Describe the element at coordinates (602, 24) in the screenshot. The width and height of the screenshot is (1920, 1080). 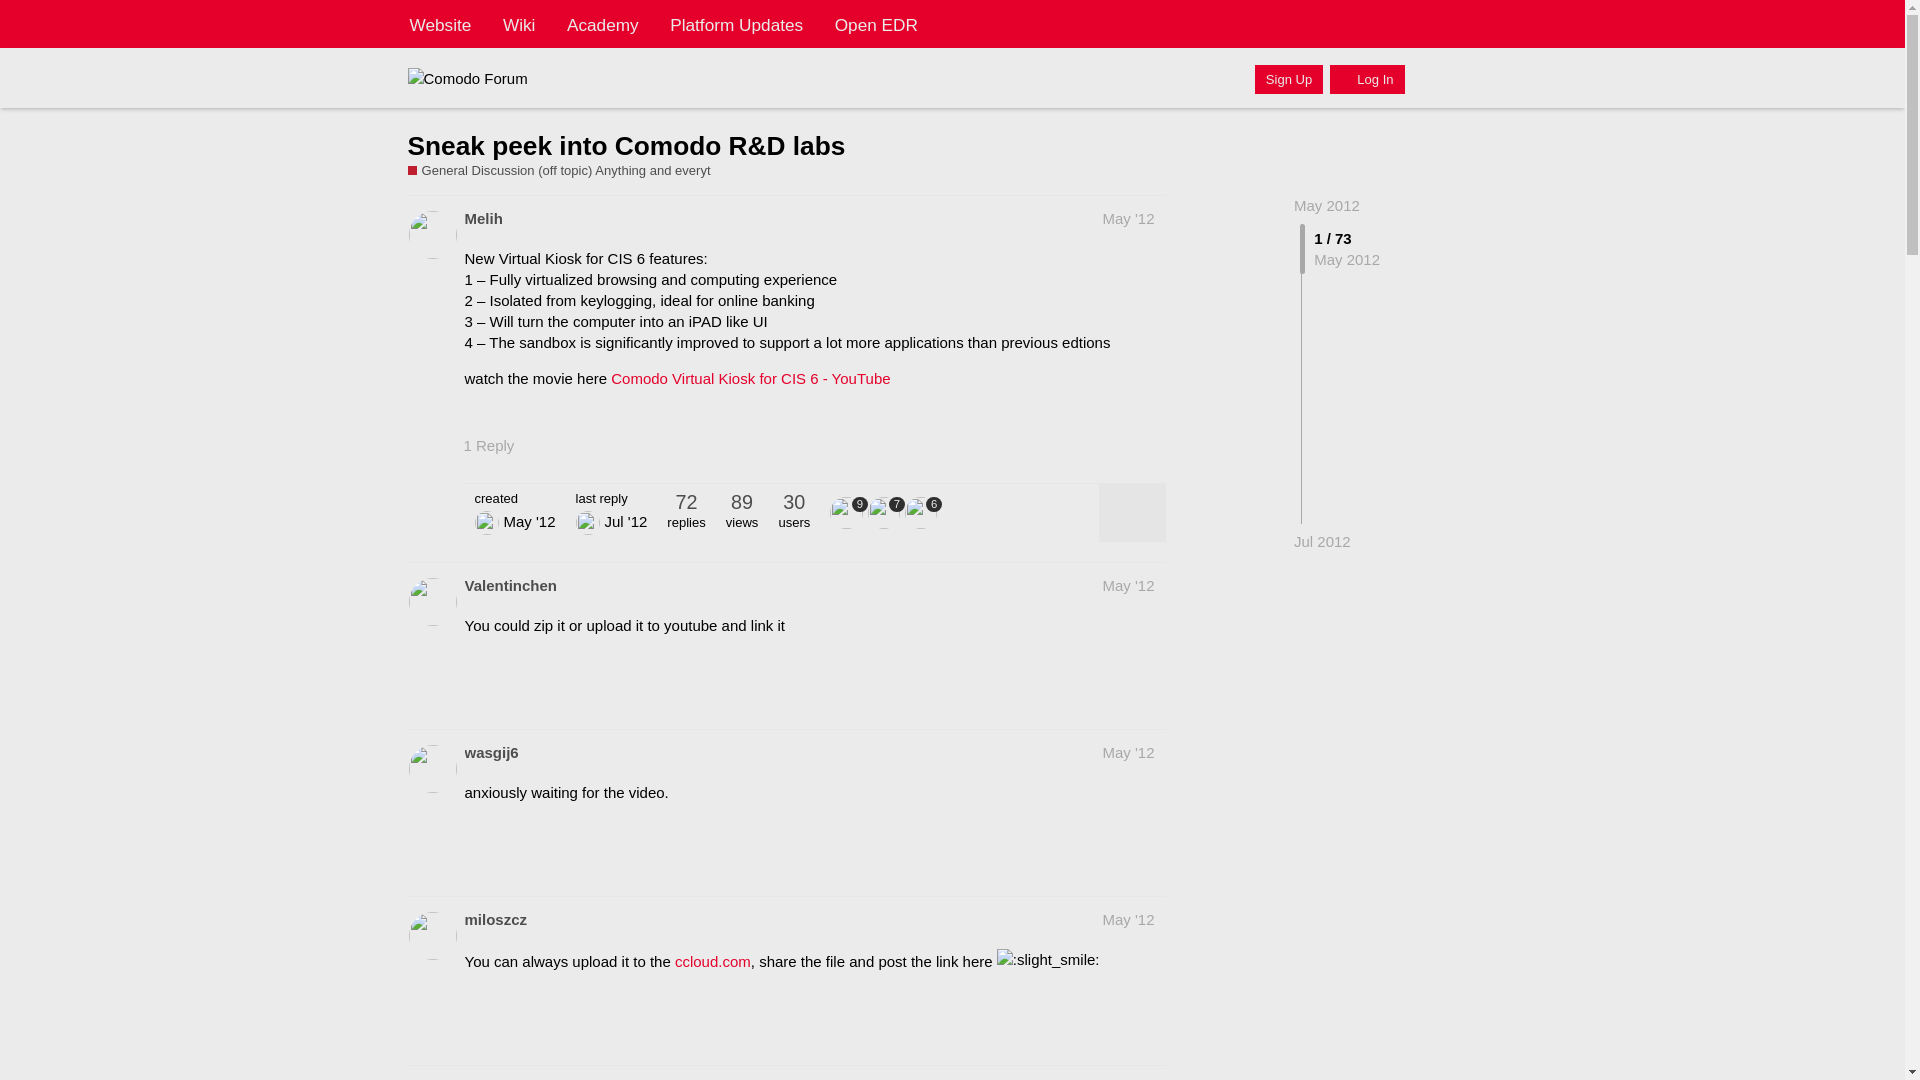
I see `Academy` at that location.